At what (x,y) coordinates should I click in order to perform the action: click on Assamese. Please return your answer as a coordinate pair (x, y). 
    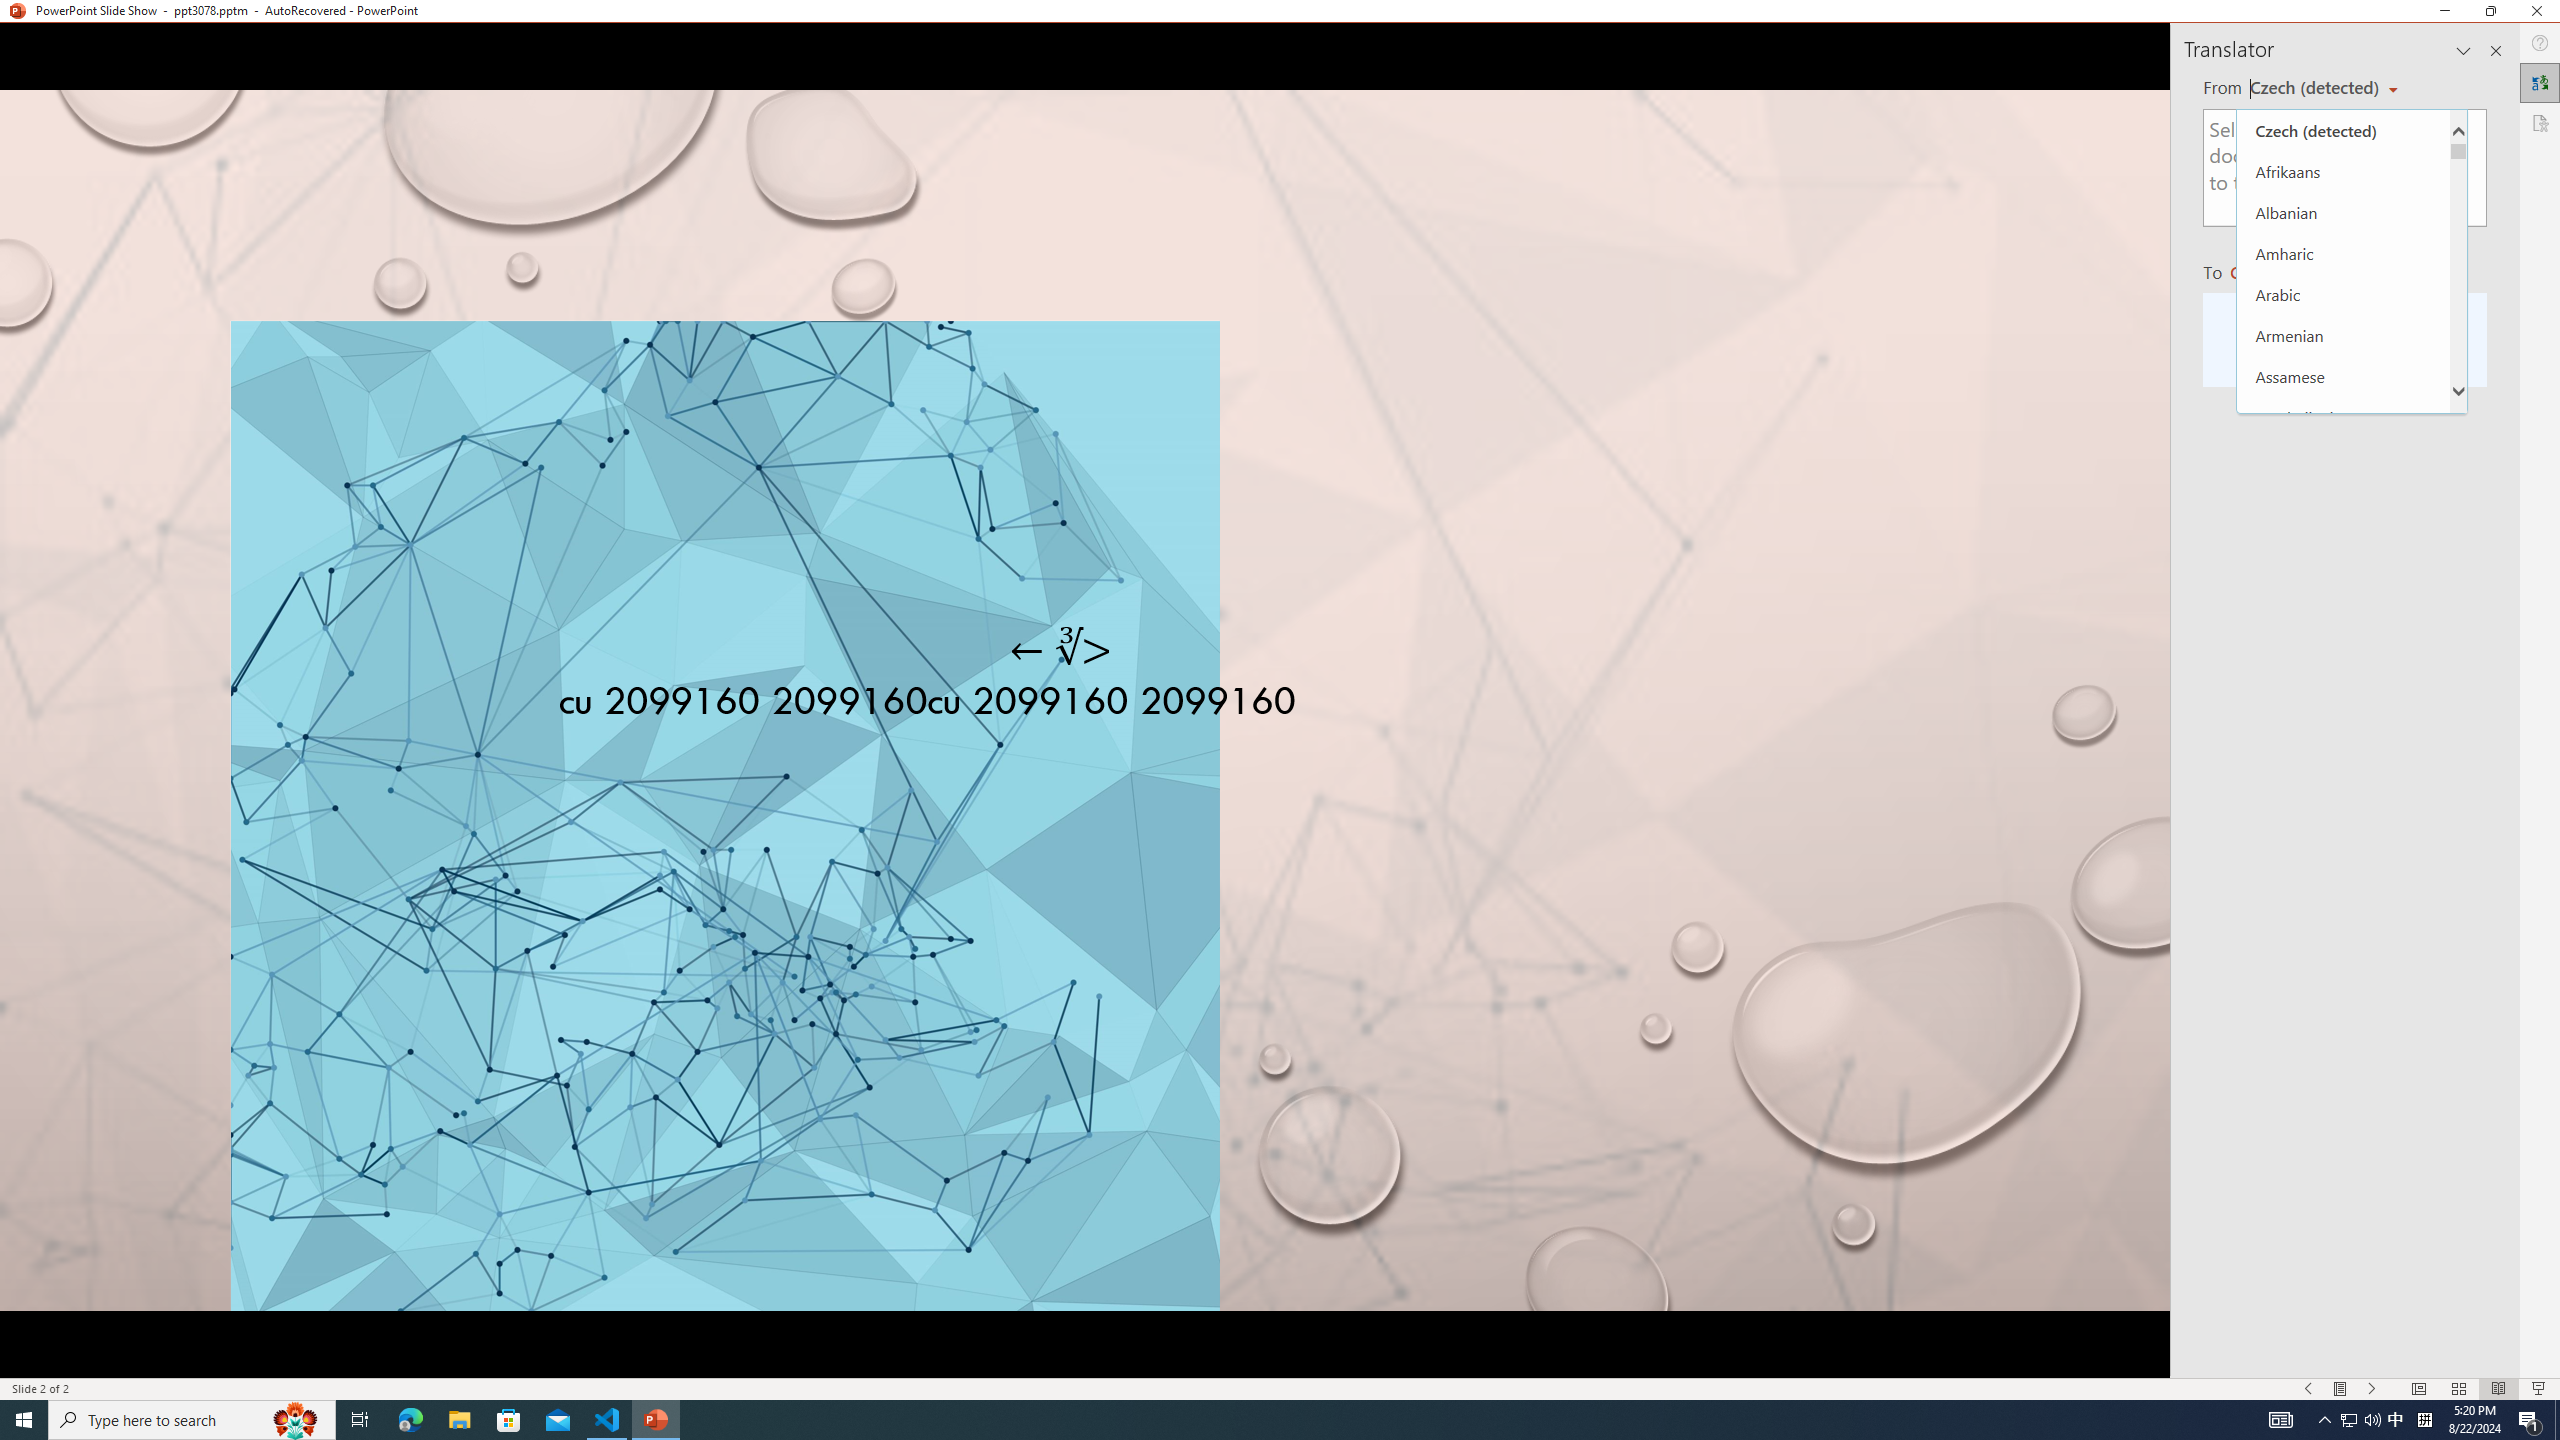
    Looking at the image, I should click on (2343, 376).